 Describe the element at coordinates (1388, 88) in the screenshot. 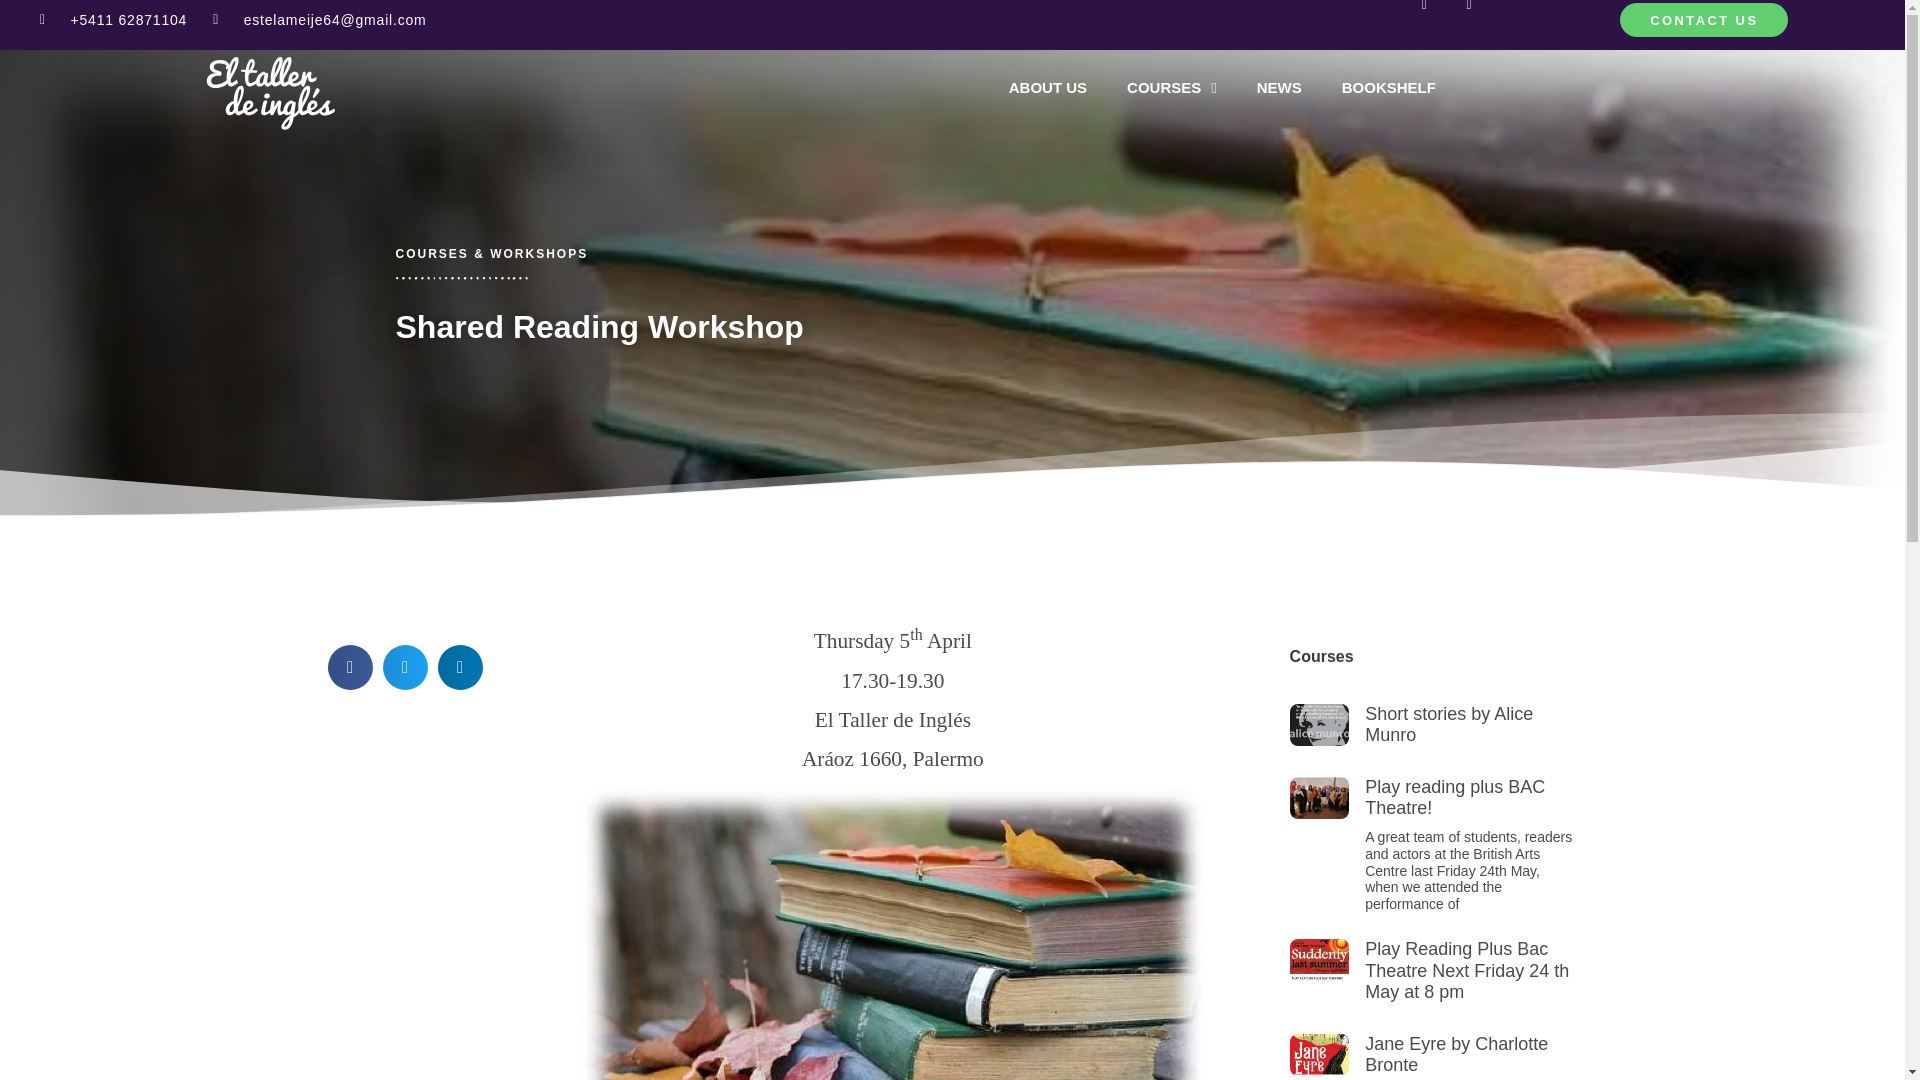

I see `BOOKSHELF` at that location.